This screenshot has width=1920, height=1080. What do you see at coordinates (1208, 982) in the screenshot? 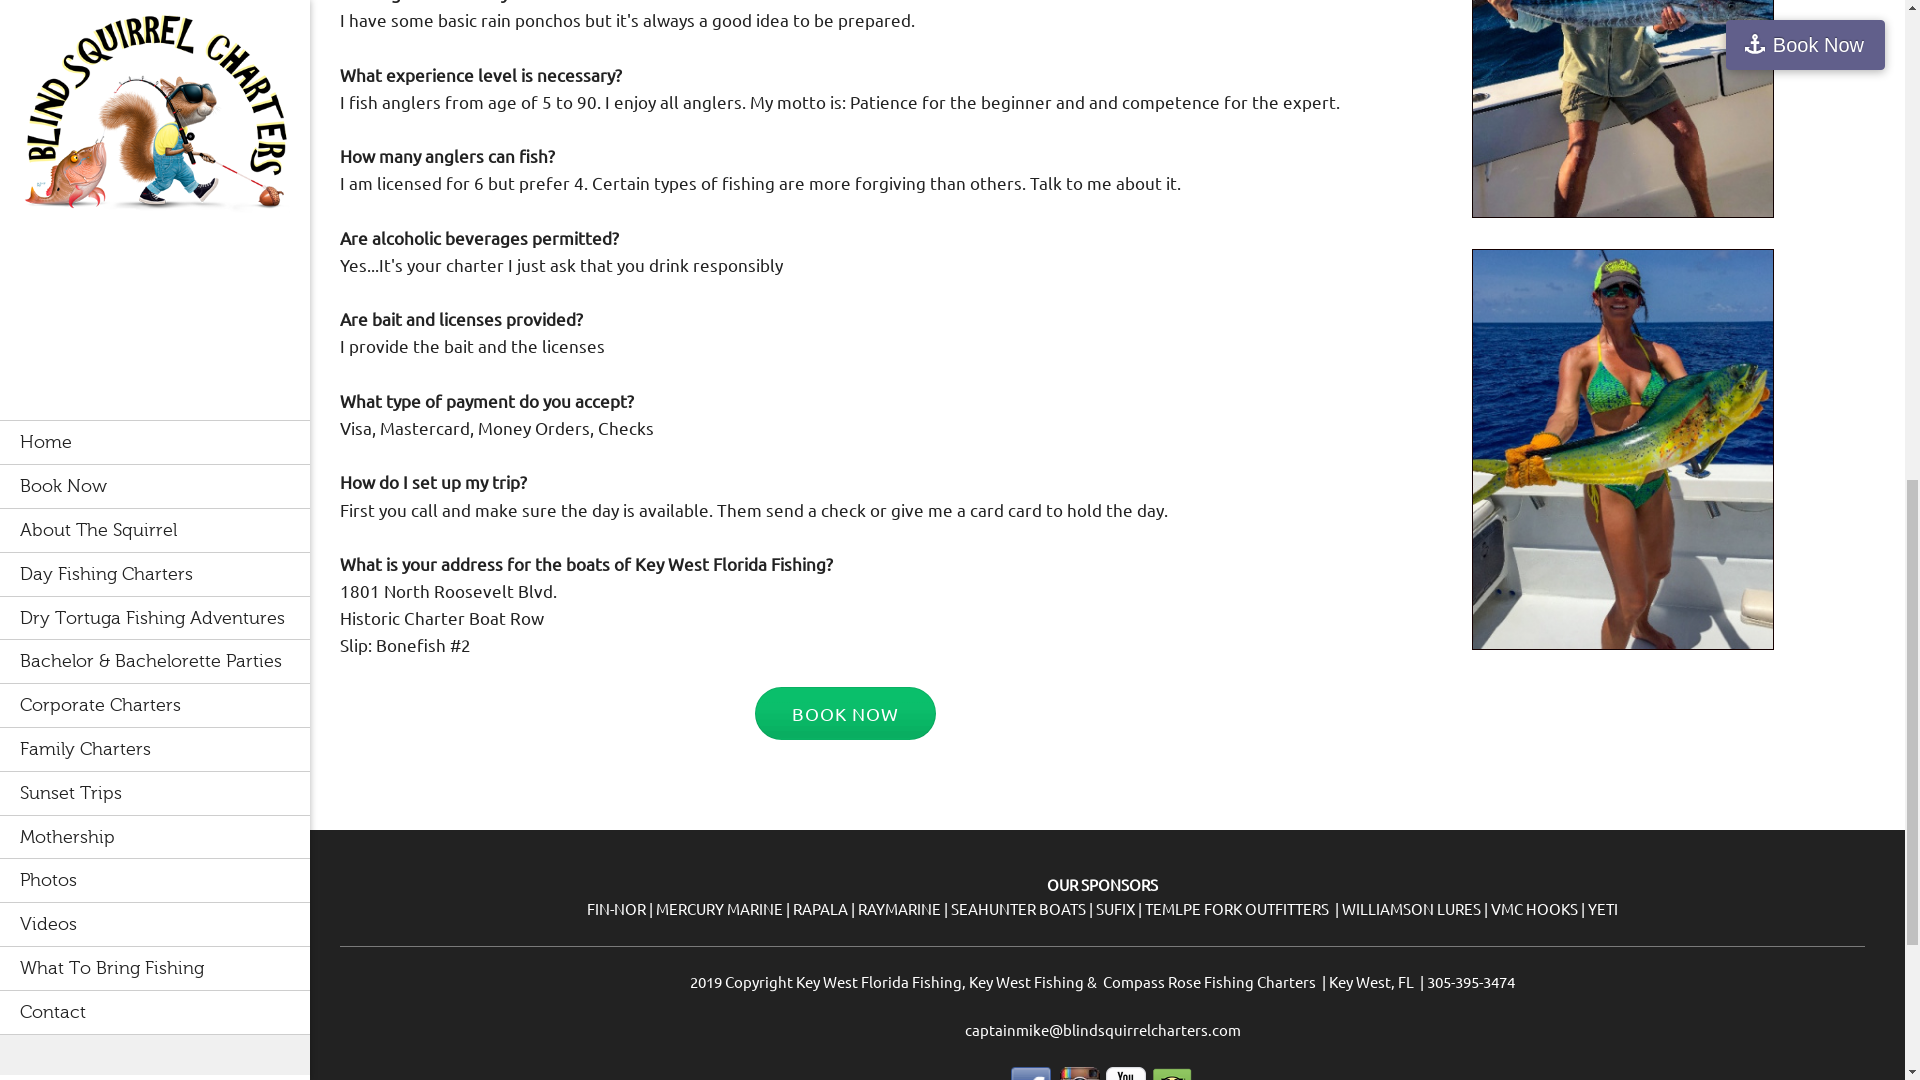
I see `Compass Rose Fishing Charters` at bounding box center [1208, 982].